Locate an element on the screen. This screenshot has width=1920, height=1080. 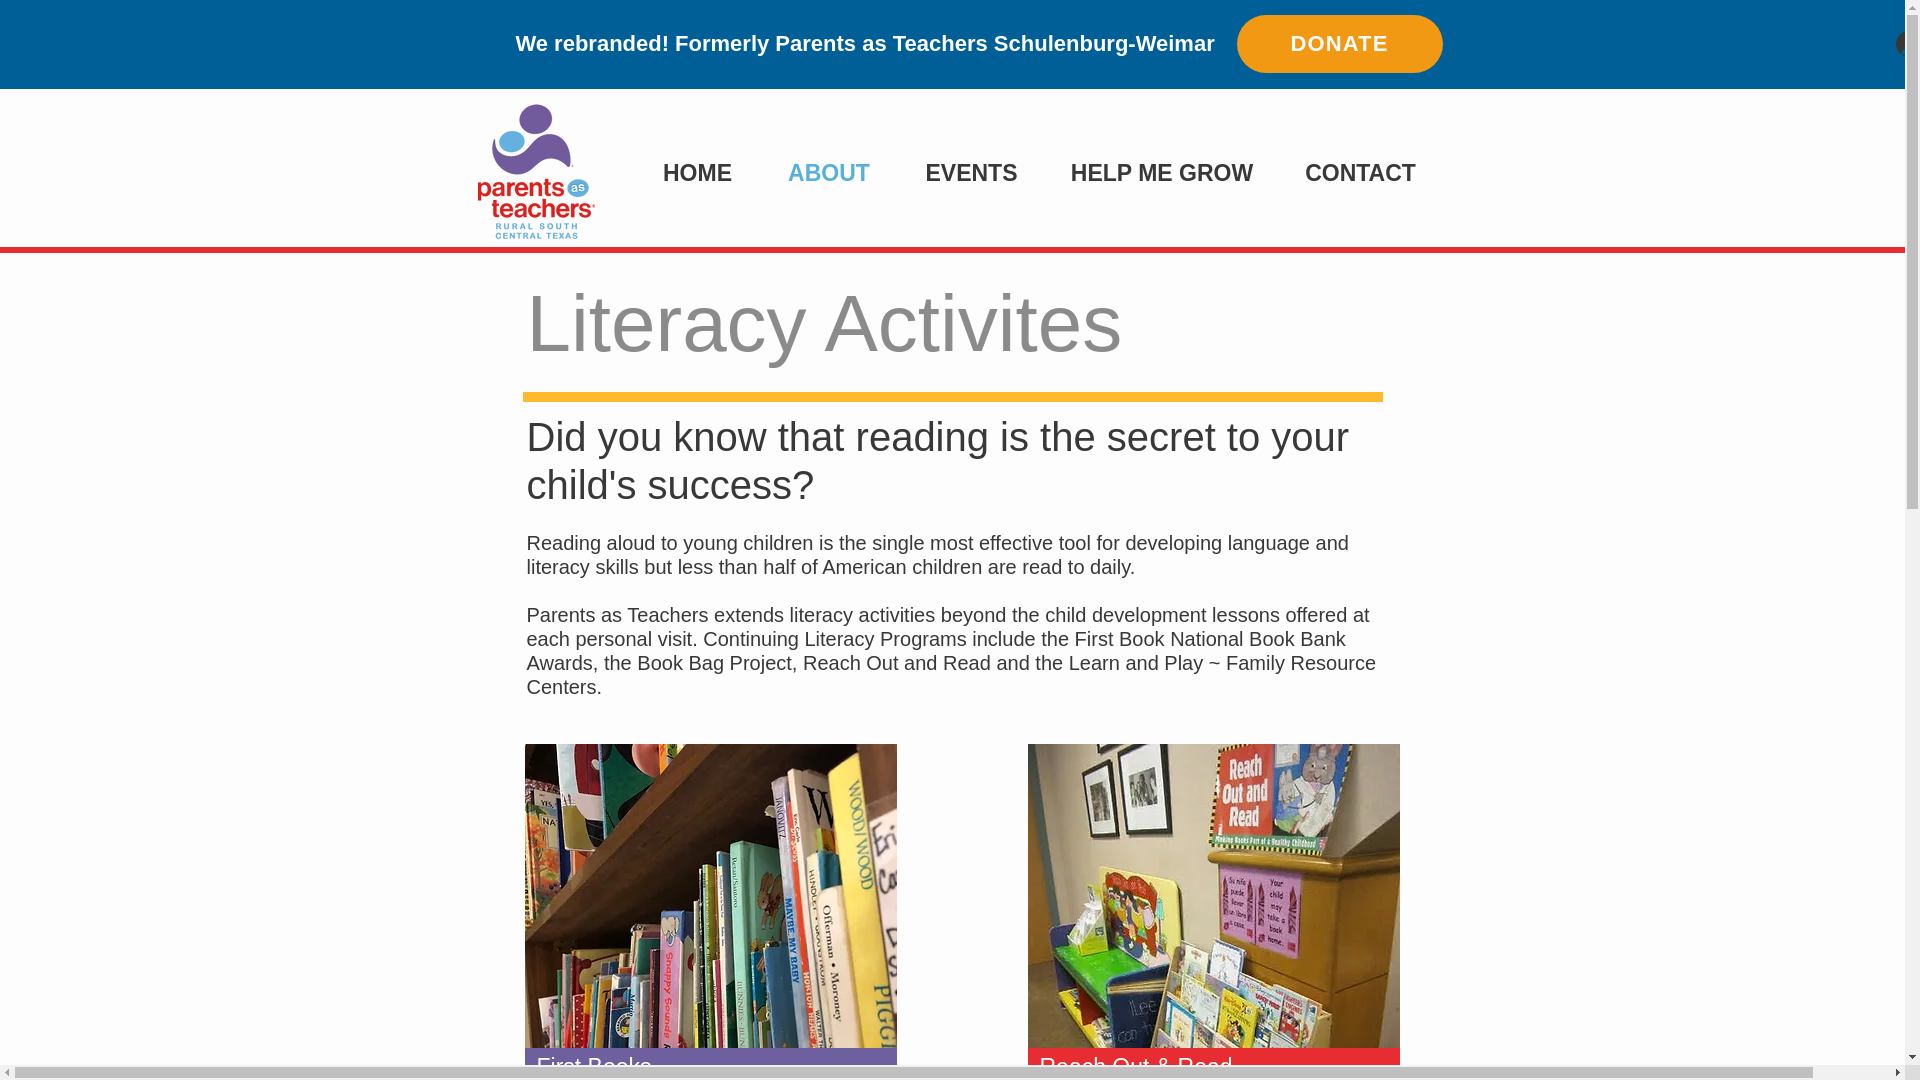
Log In is located at coordinates (1900, 43).